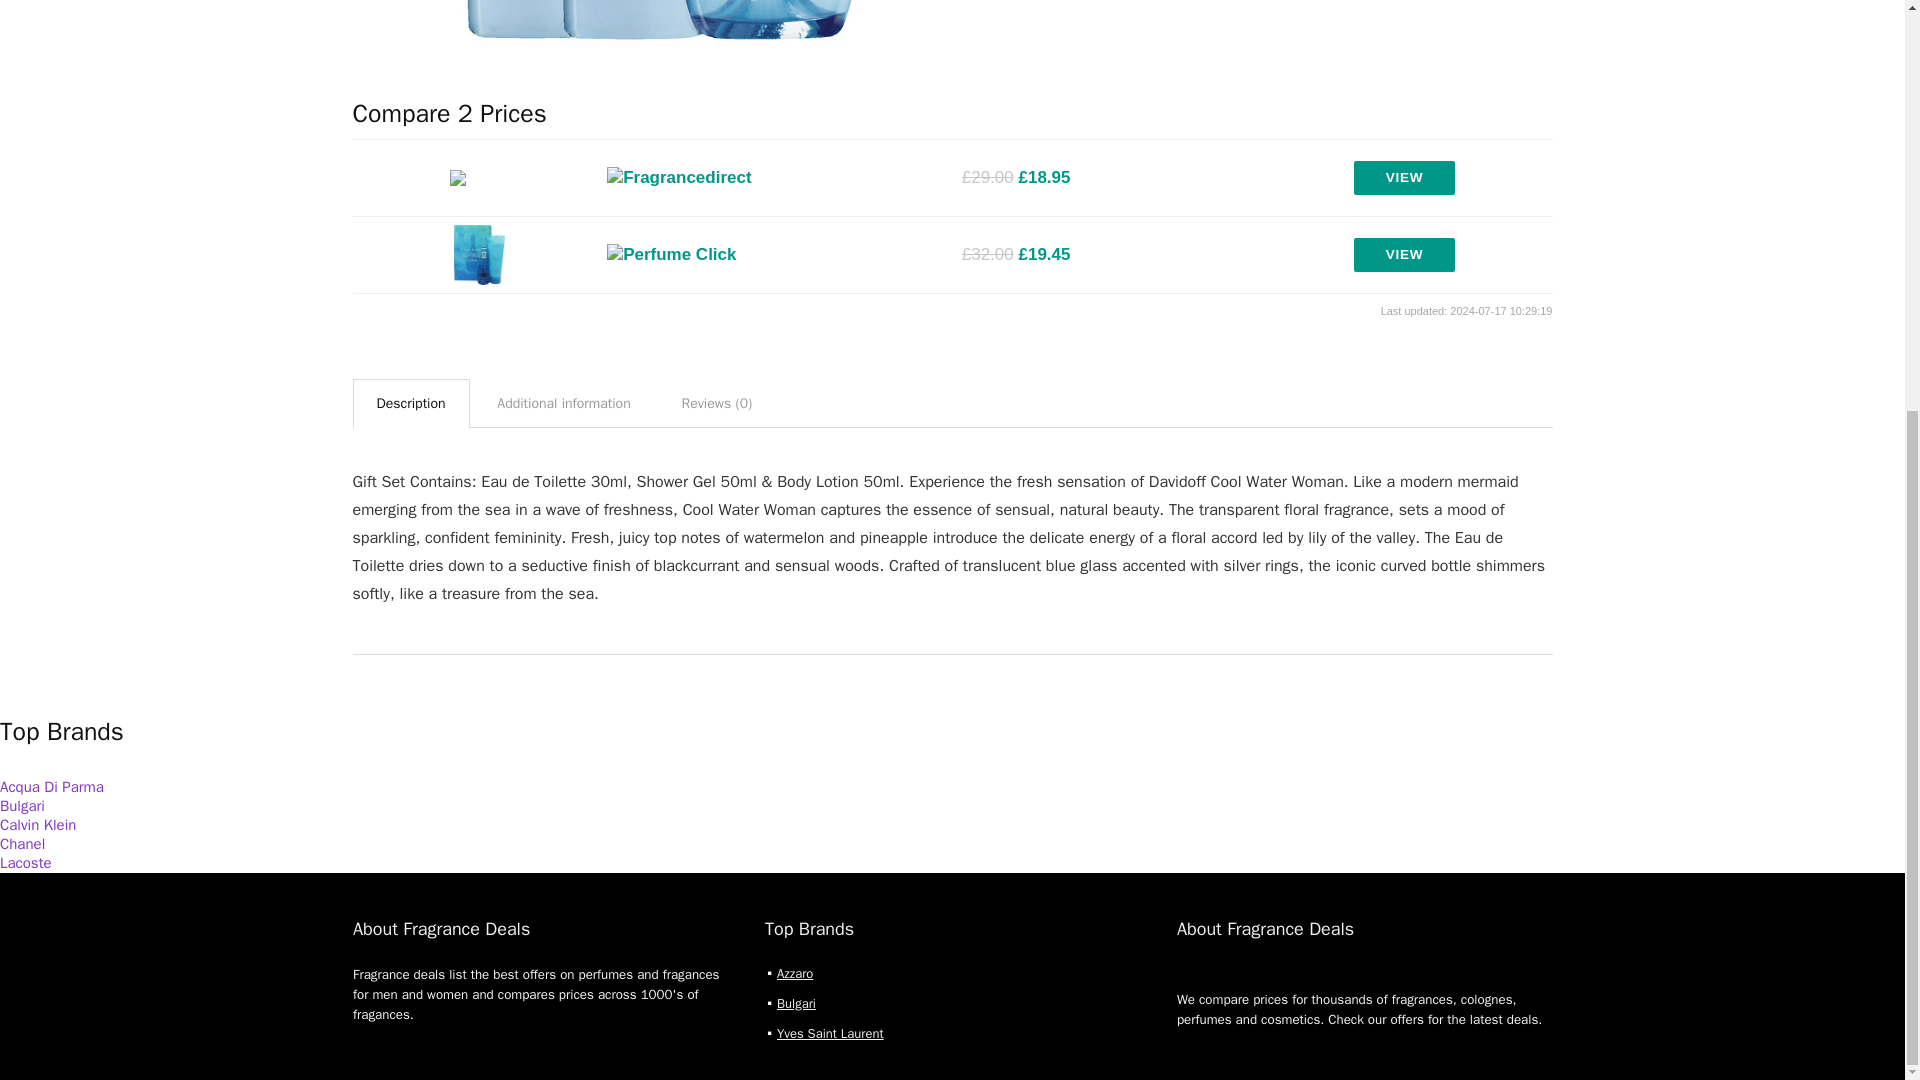 The height and width of the screenshot is (1080, 1920). Describe the element at coordinates (830, 1033) in the screenshot. I see `Yves Saint Laurent` at that location.